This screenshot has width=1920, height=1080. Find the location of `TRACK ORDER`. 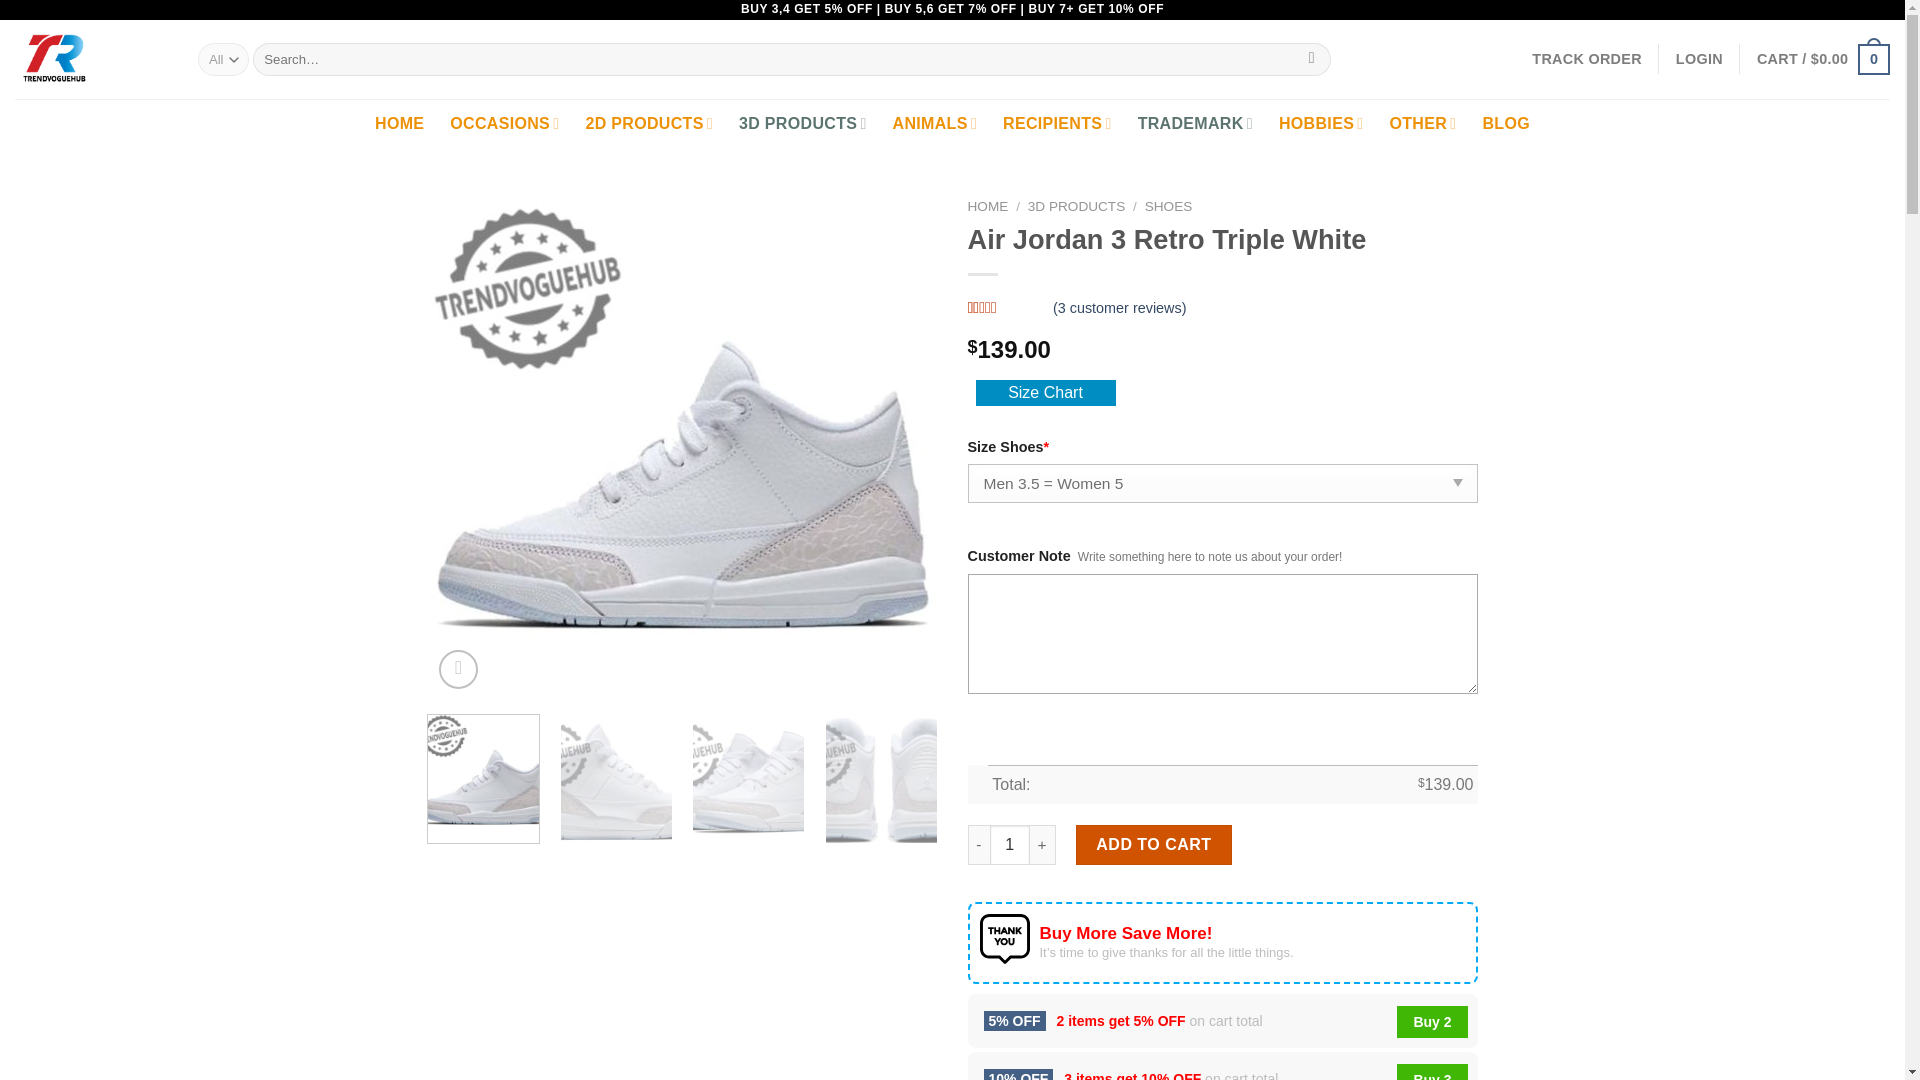

TRACK ORDER is located at coordinates (1586, 58).